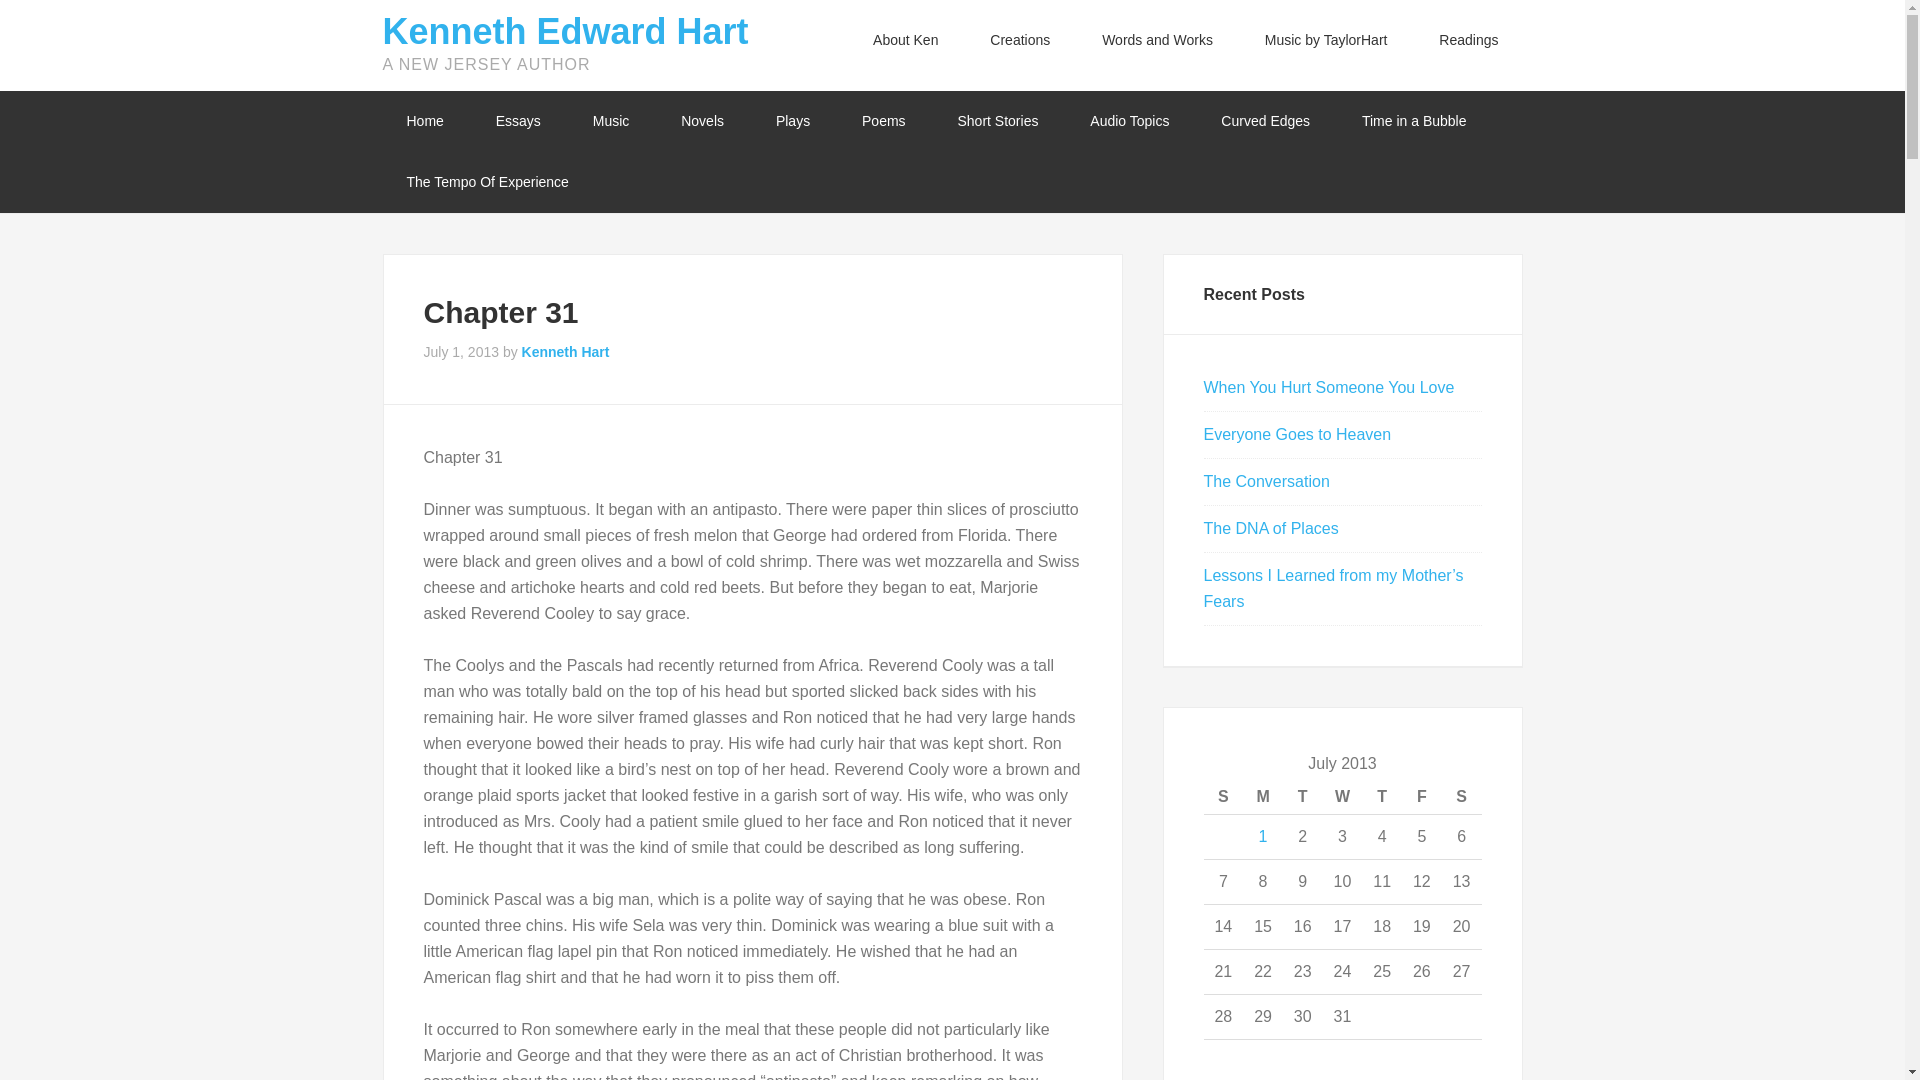  Describe the element at coordinates (566, 352) in the screenshot. I see `Kenneth Hart` at that location.